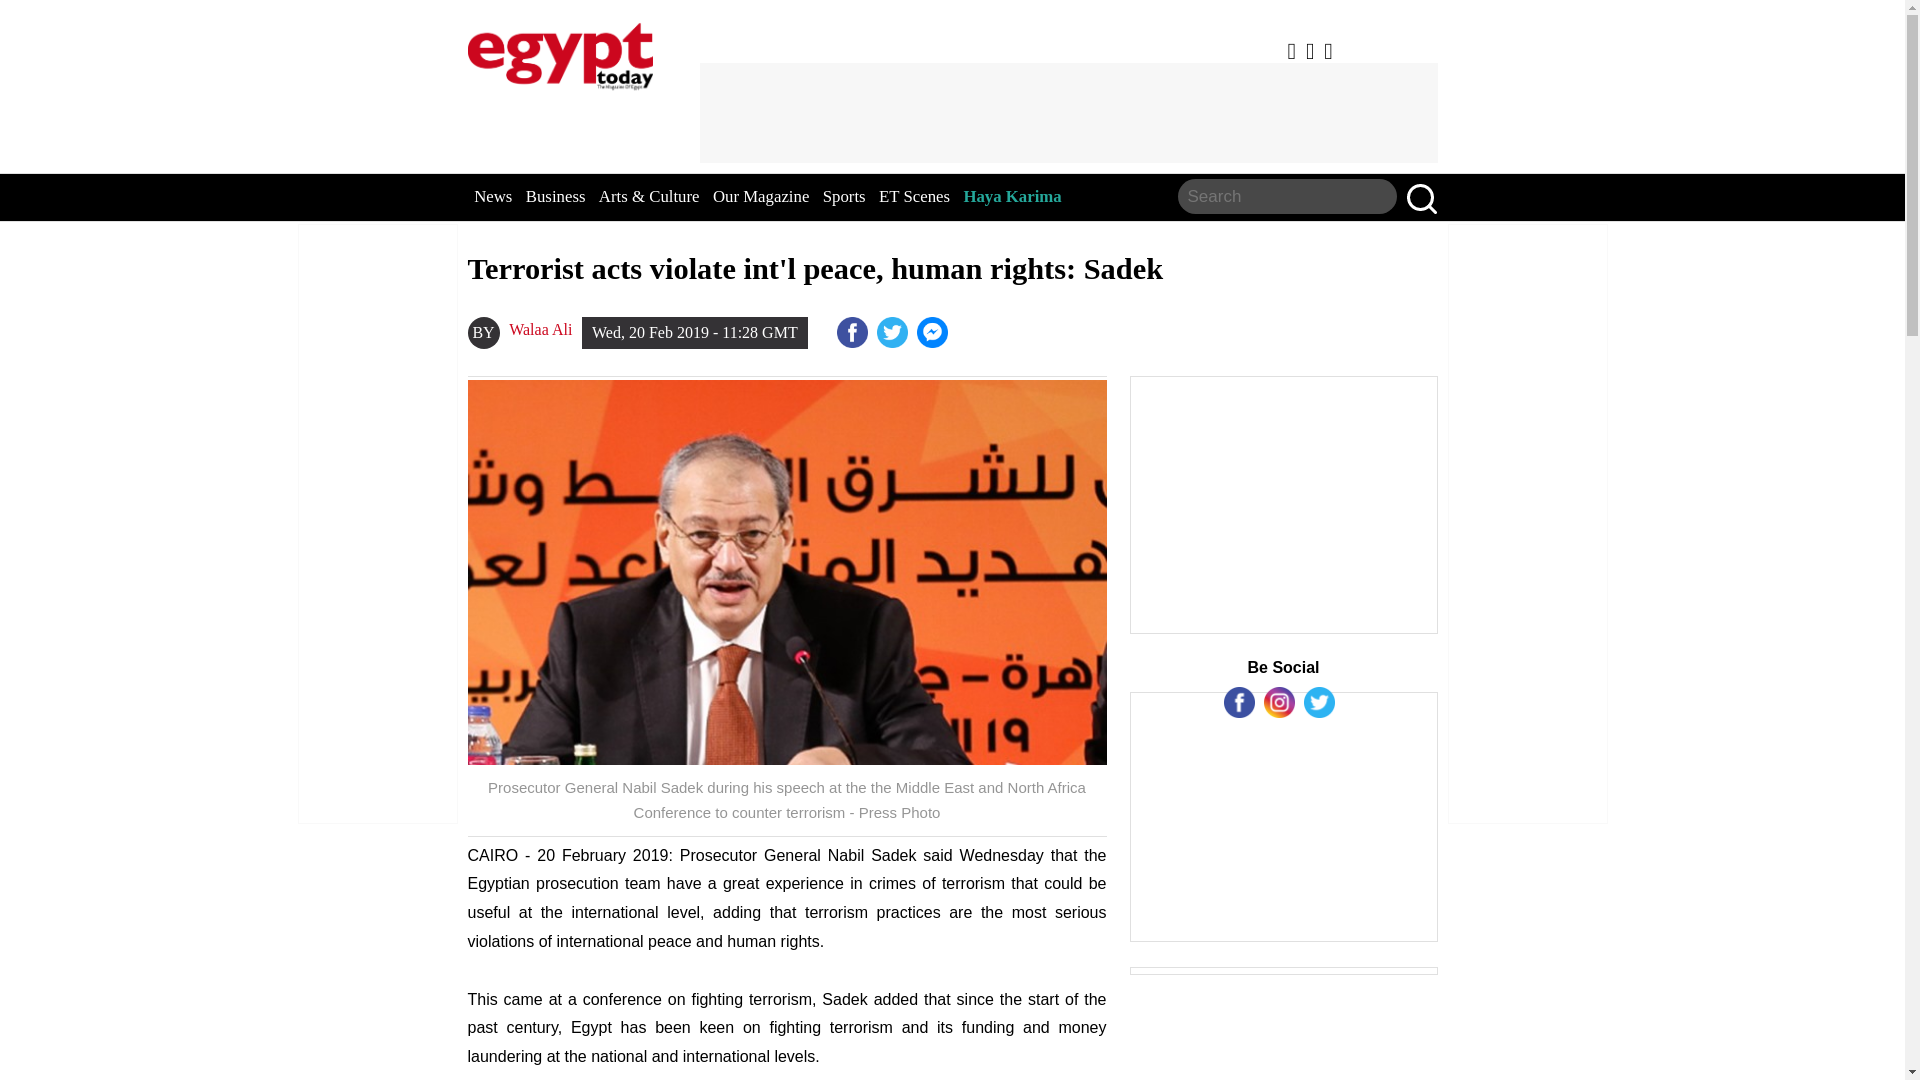 This screenshot has width=1920, height=1080. I want to click on ET Scenes, so click(914, 197).